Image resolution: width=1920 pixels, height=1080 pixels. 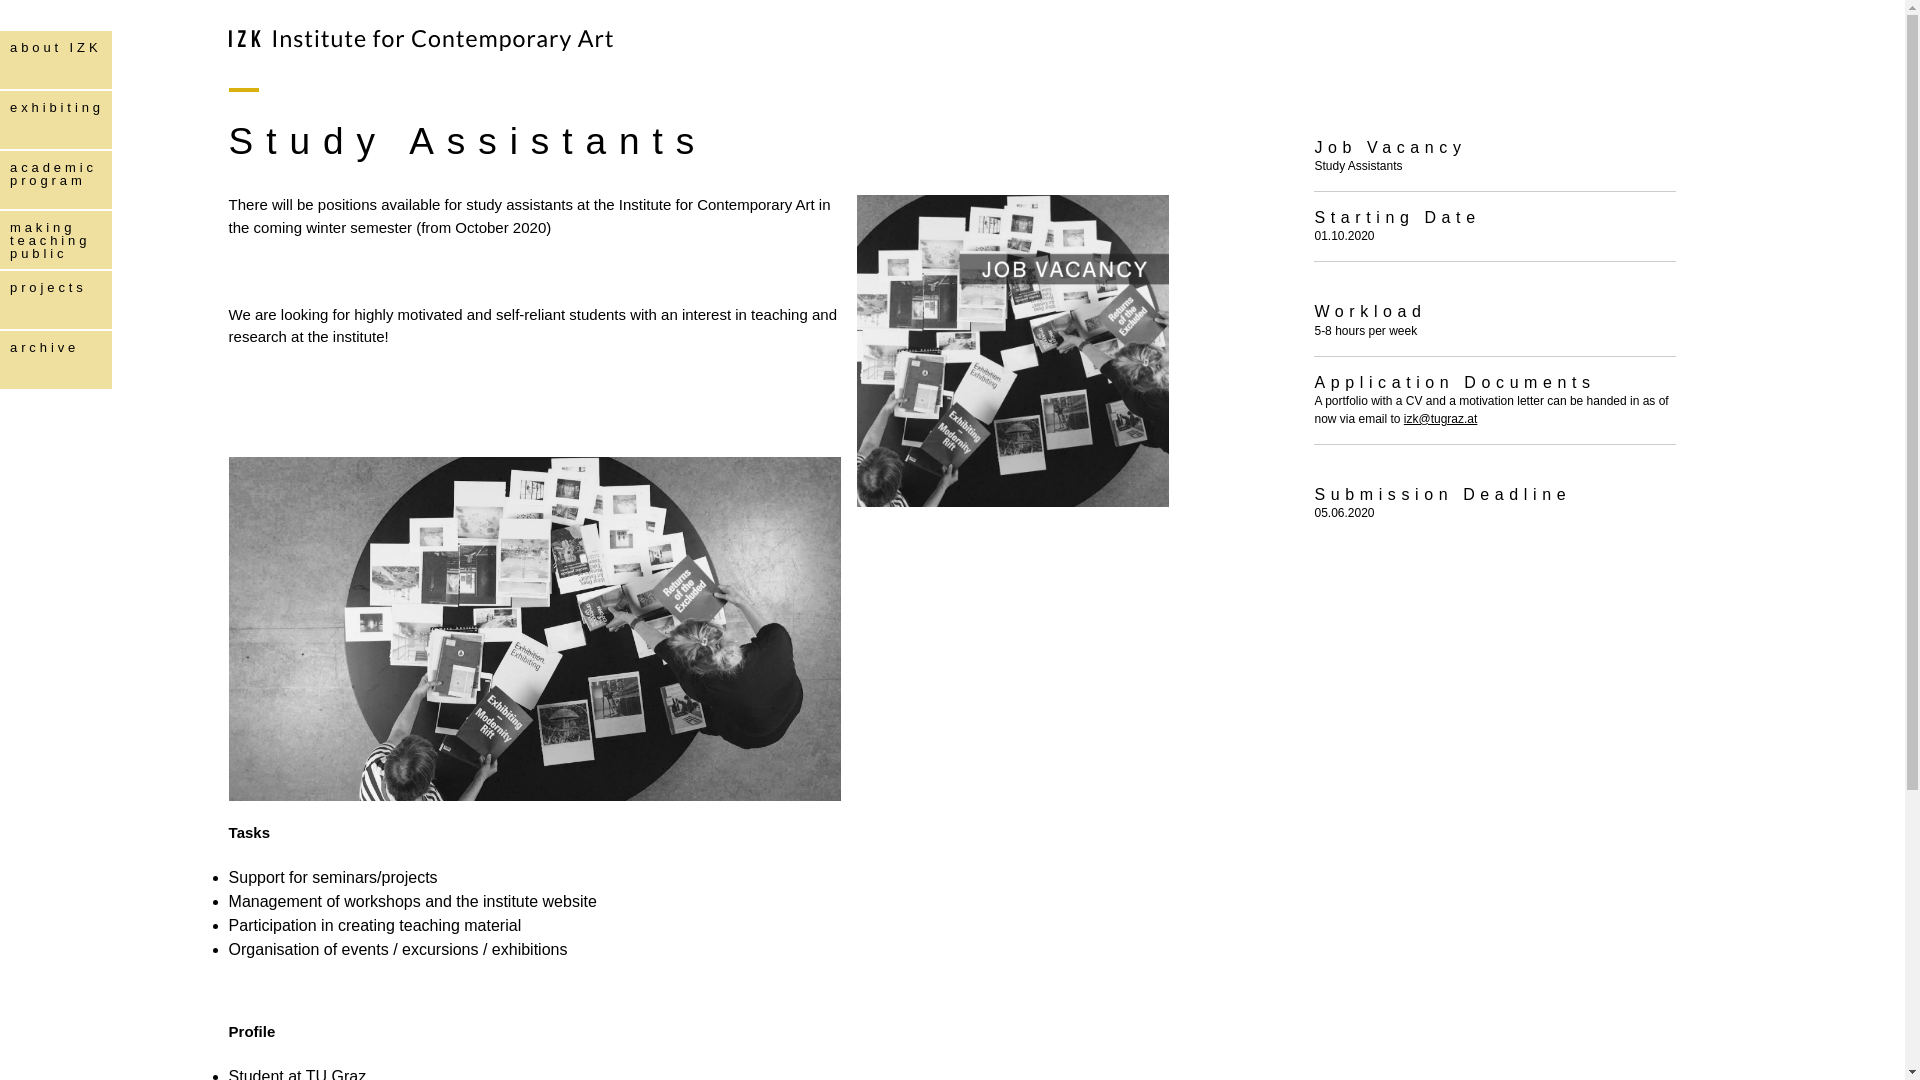 I want to click on about IZK, so click(x=56, y=60).